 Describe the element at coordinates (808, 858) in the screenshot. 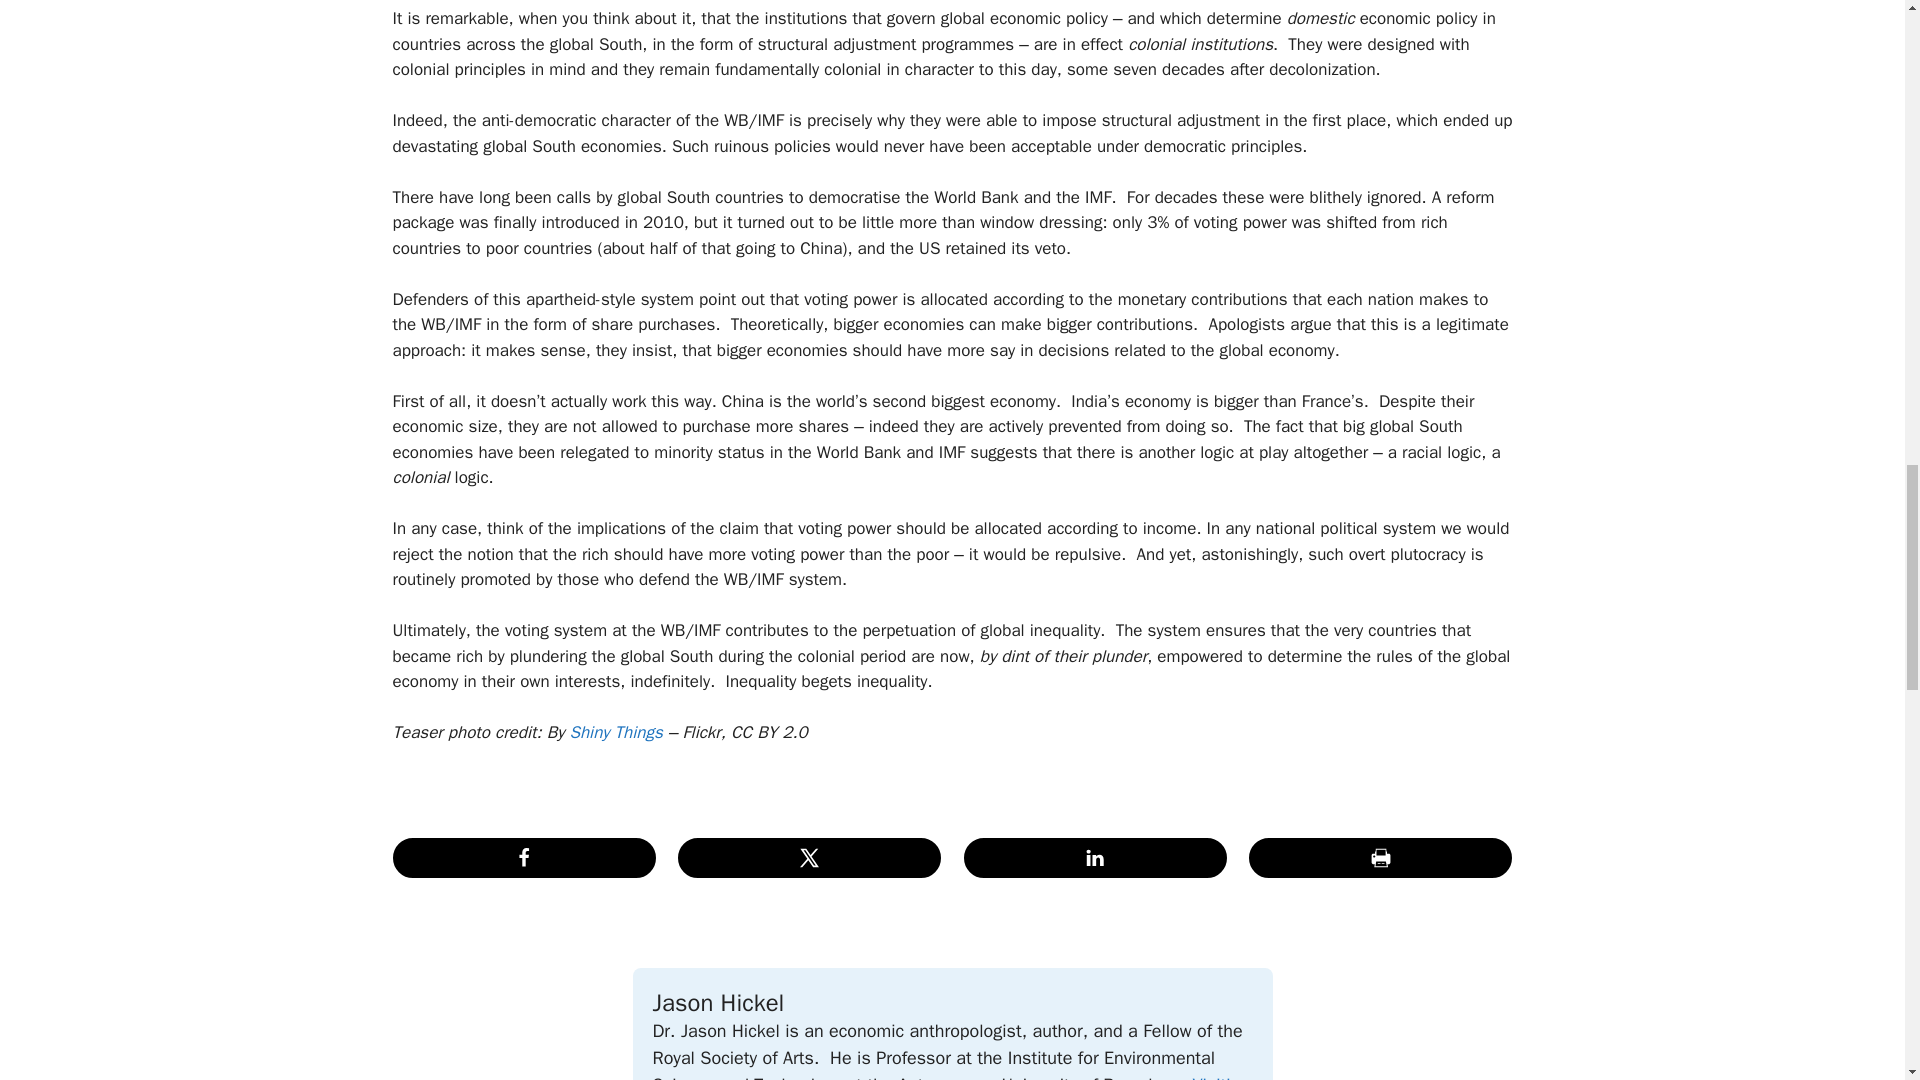

I see `Share on X` at that location.